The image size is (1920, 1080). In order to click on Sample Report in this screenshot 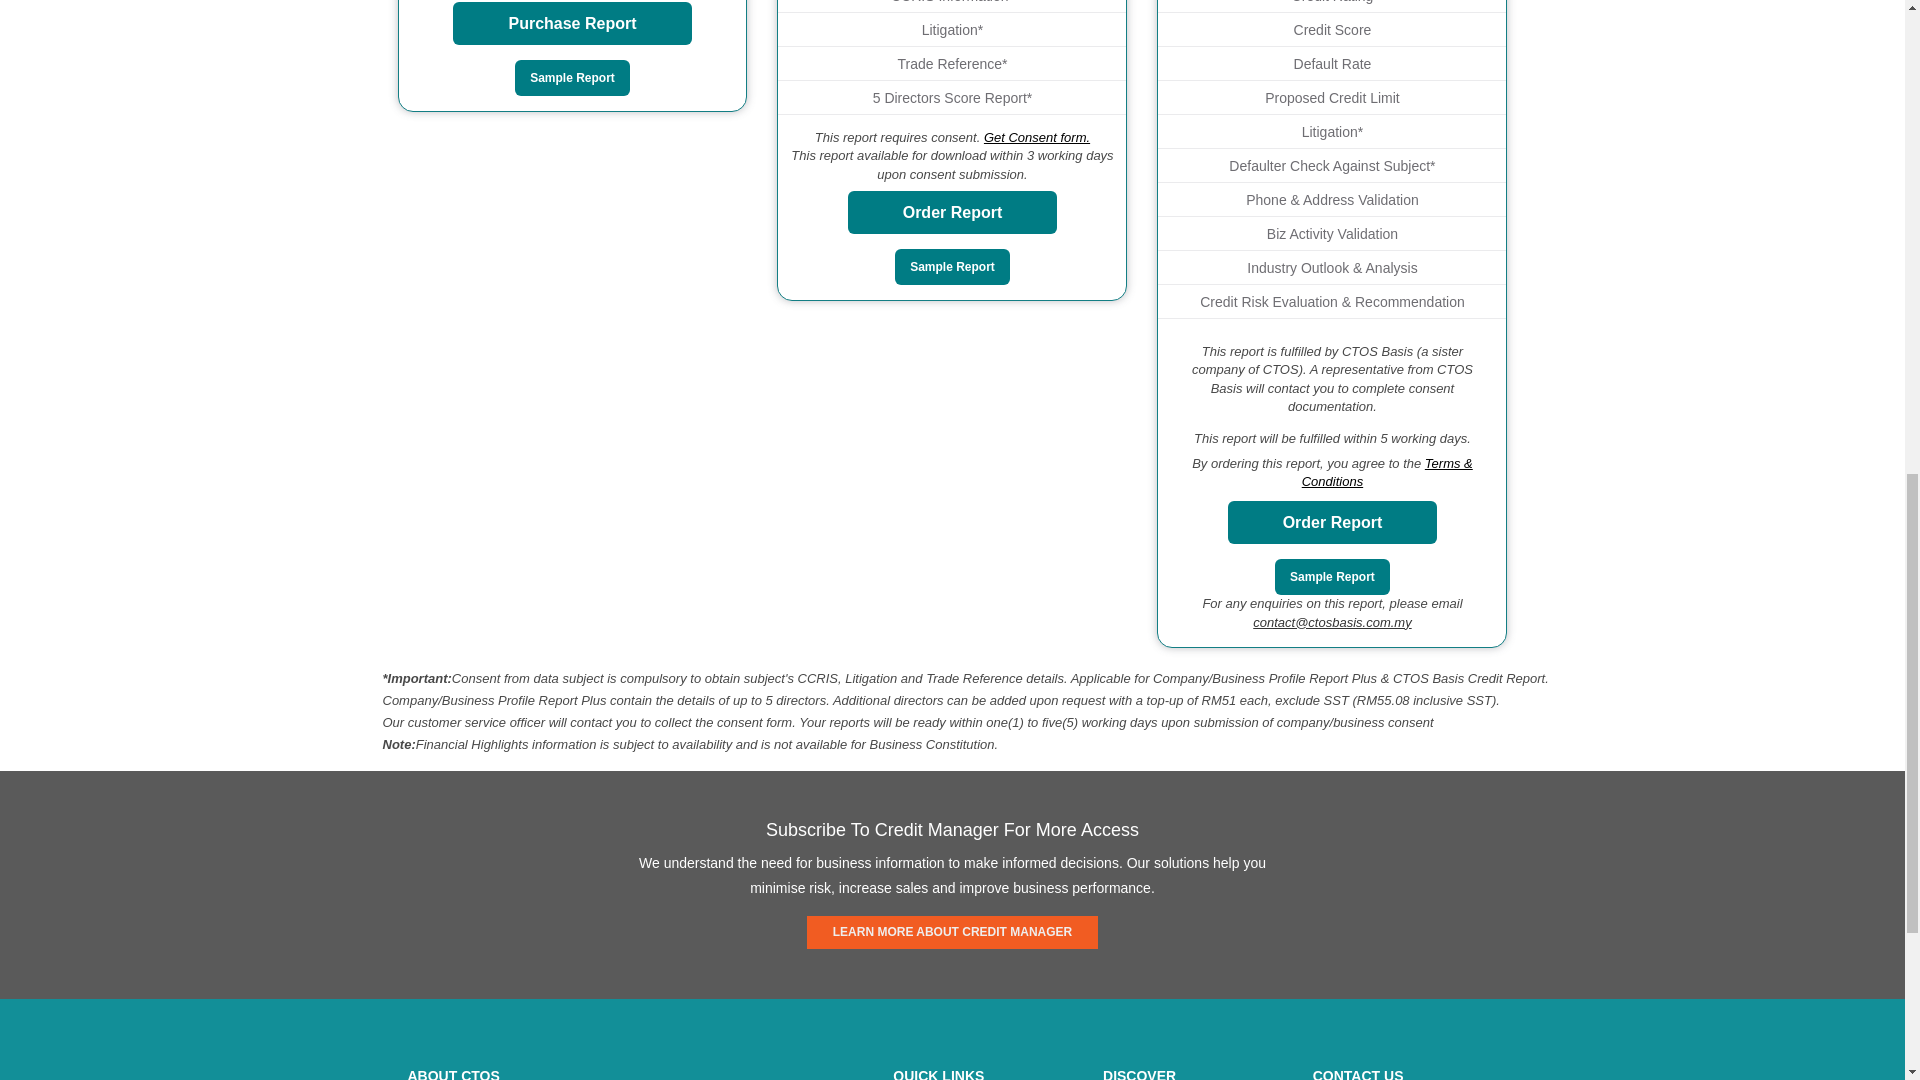, I will do `click(1332, 577)`.